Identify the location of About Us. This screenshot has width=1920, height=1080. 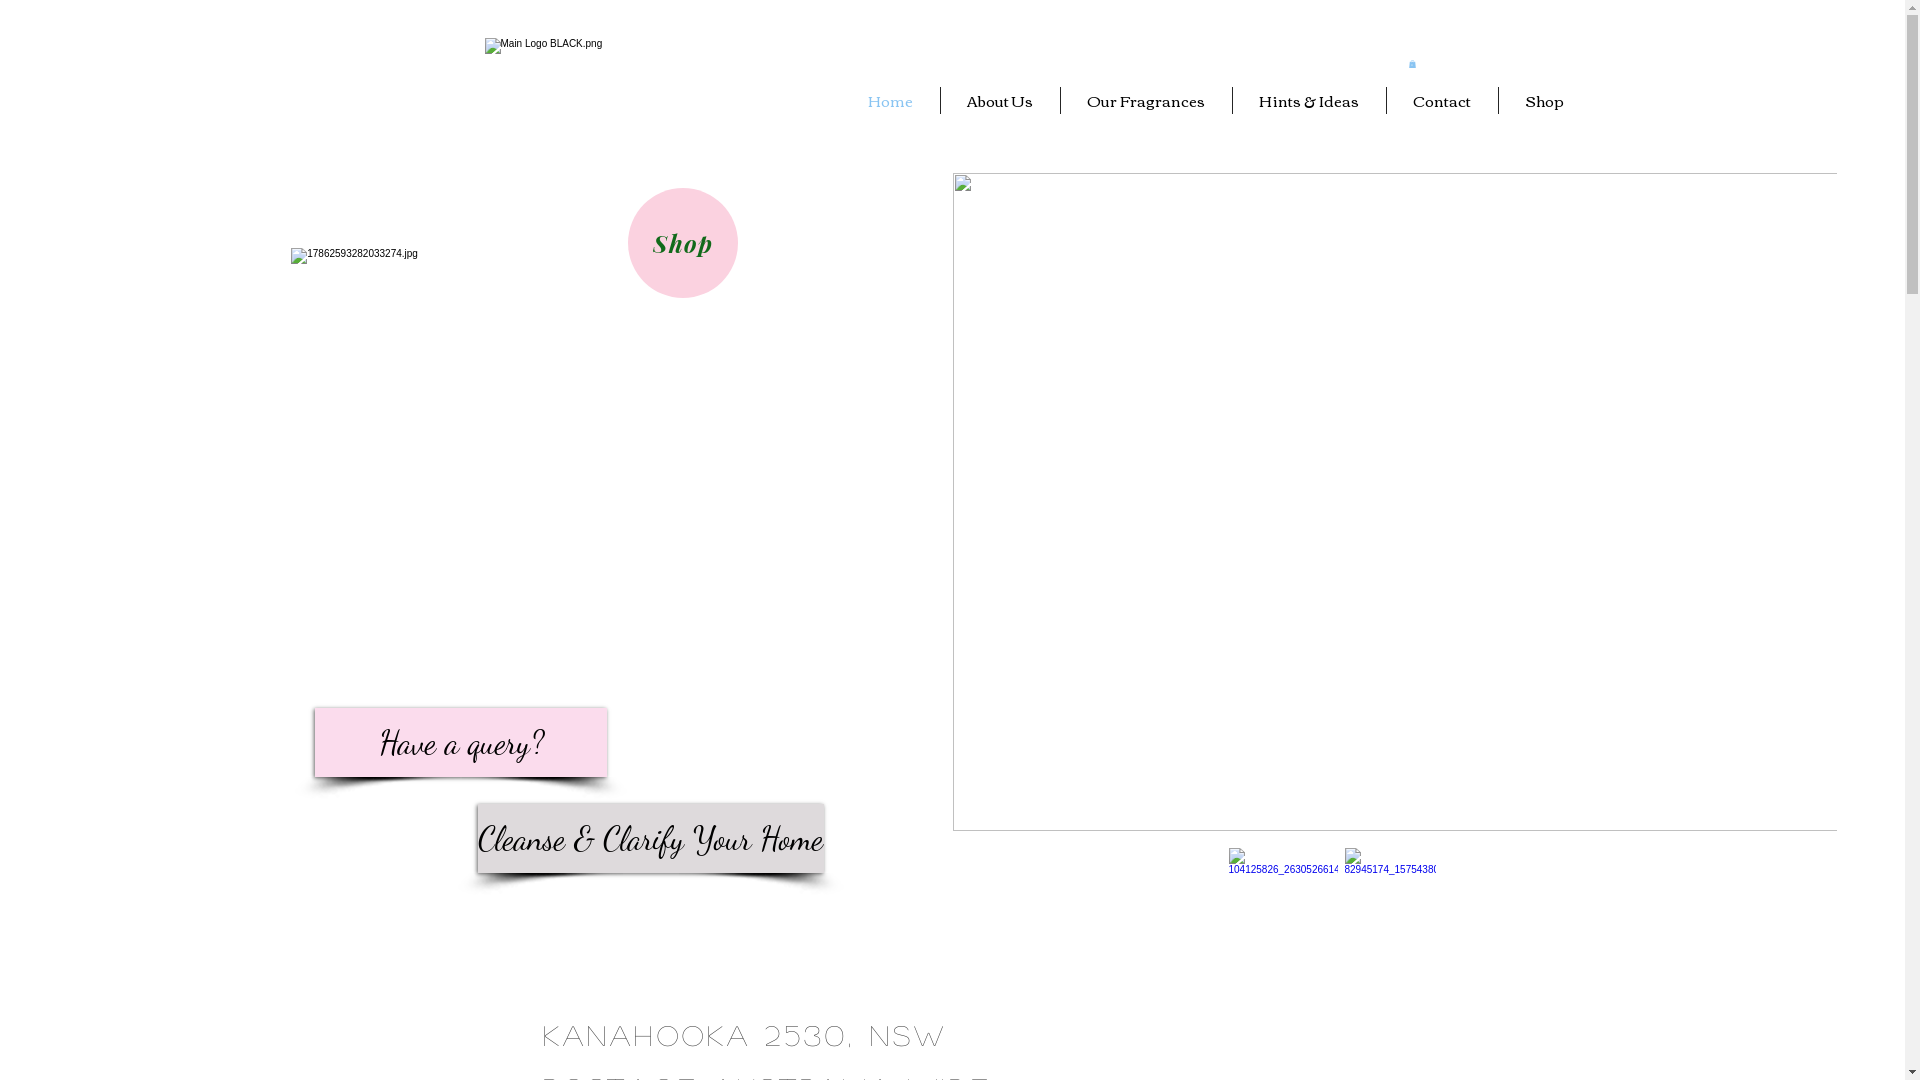
(1000, 100).